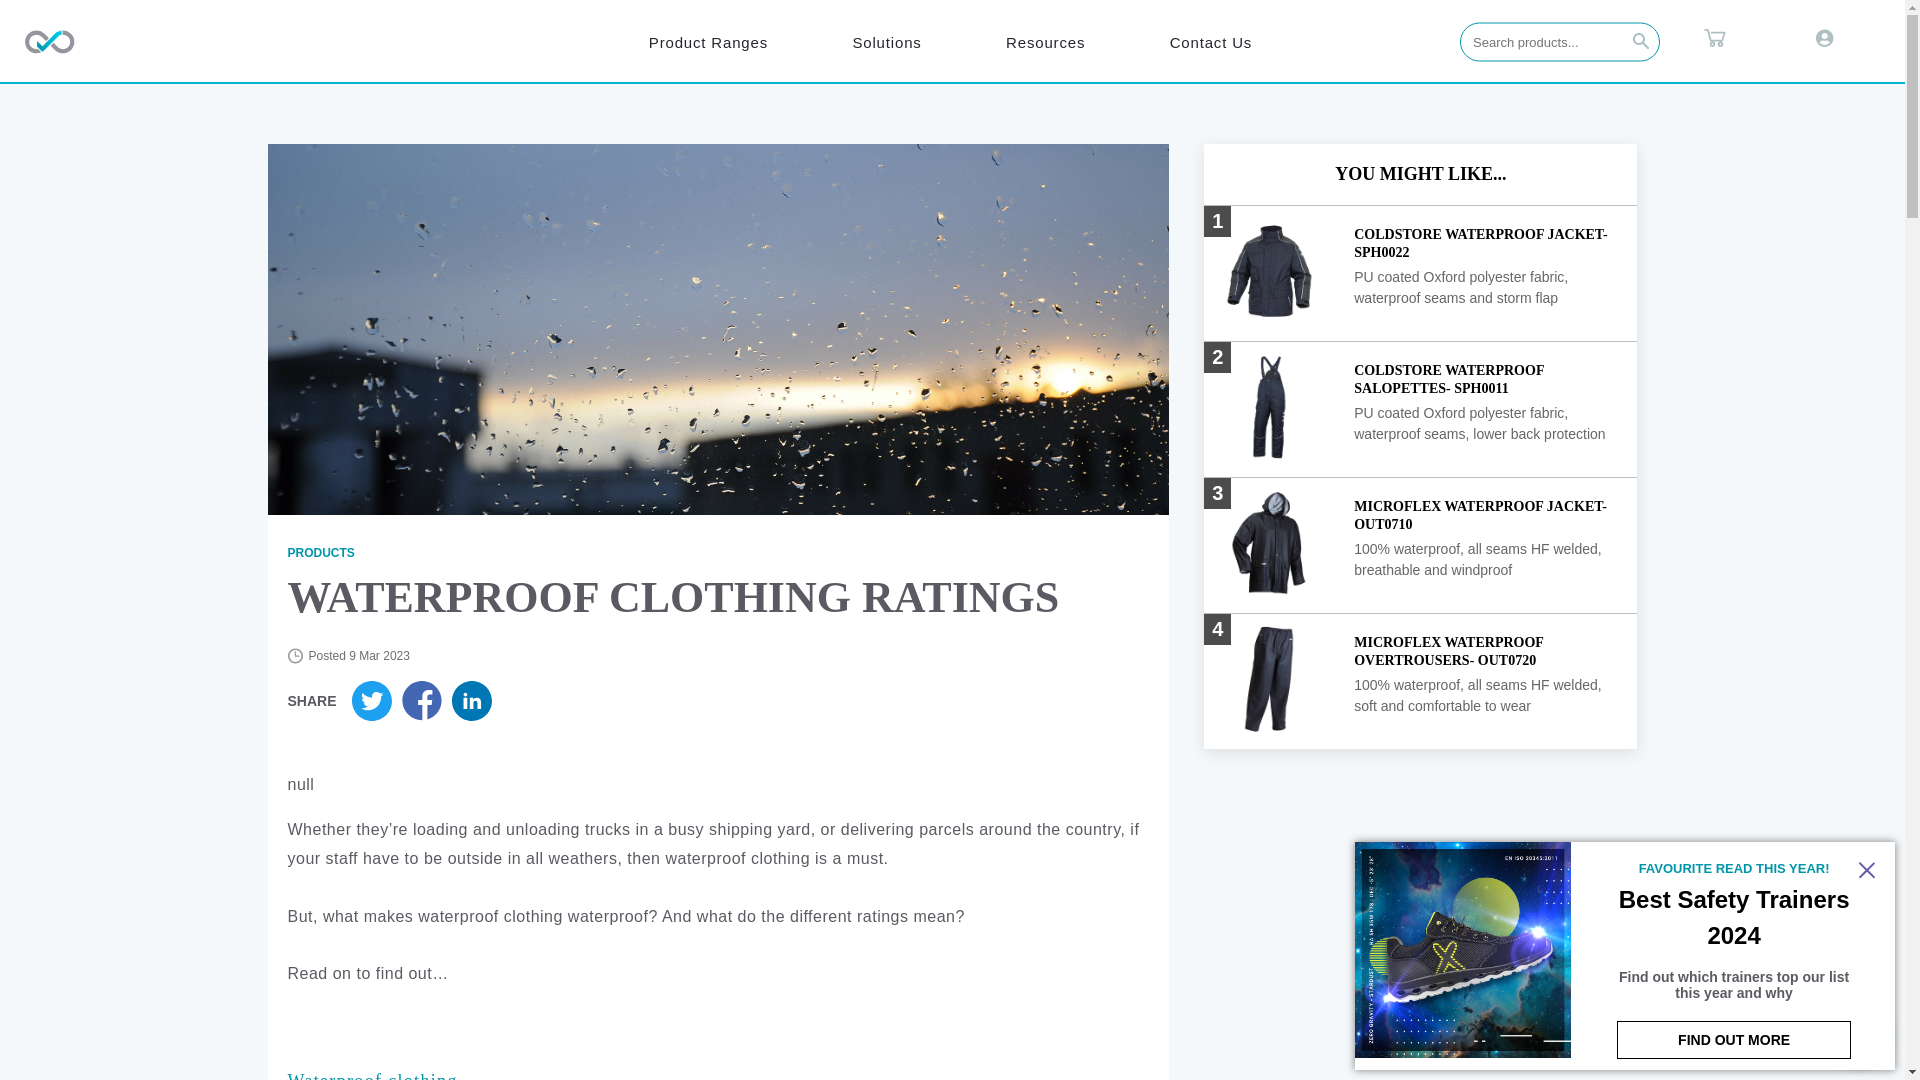 The width and height of the screenshot is (1920, 1080). What do you see at coordinates (1484, 518) in the screenshot?
I see `Microflex Waterproof Jacket- OUT0710` at bounding box center [1484, 518].